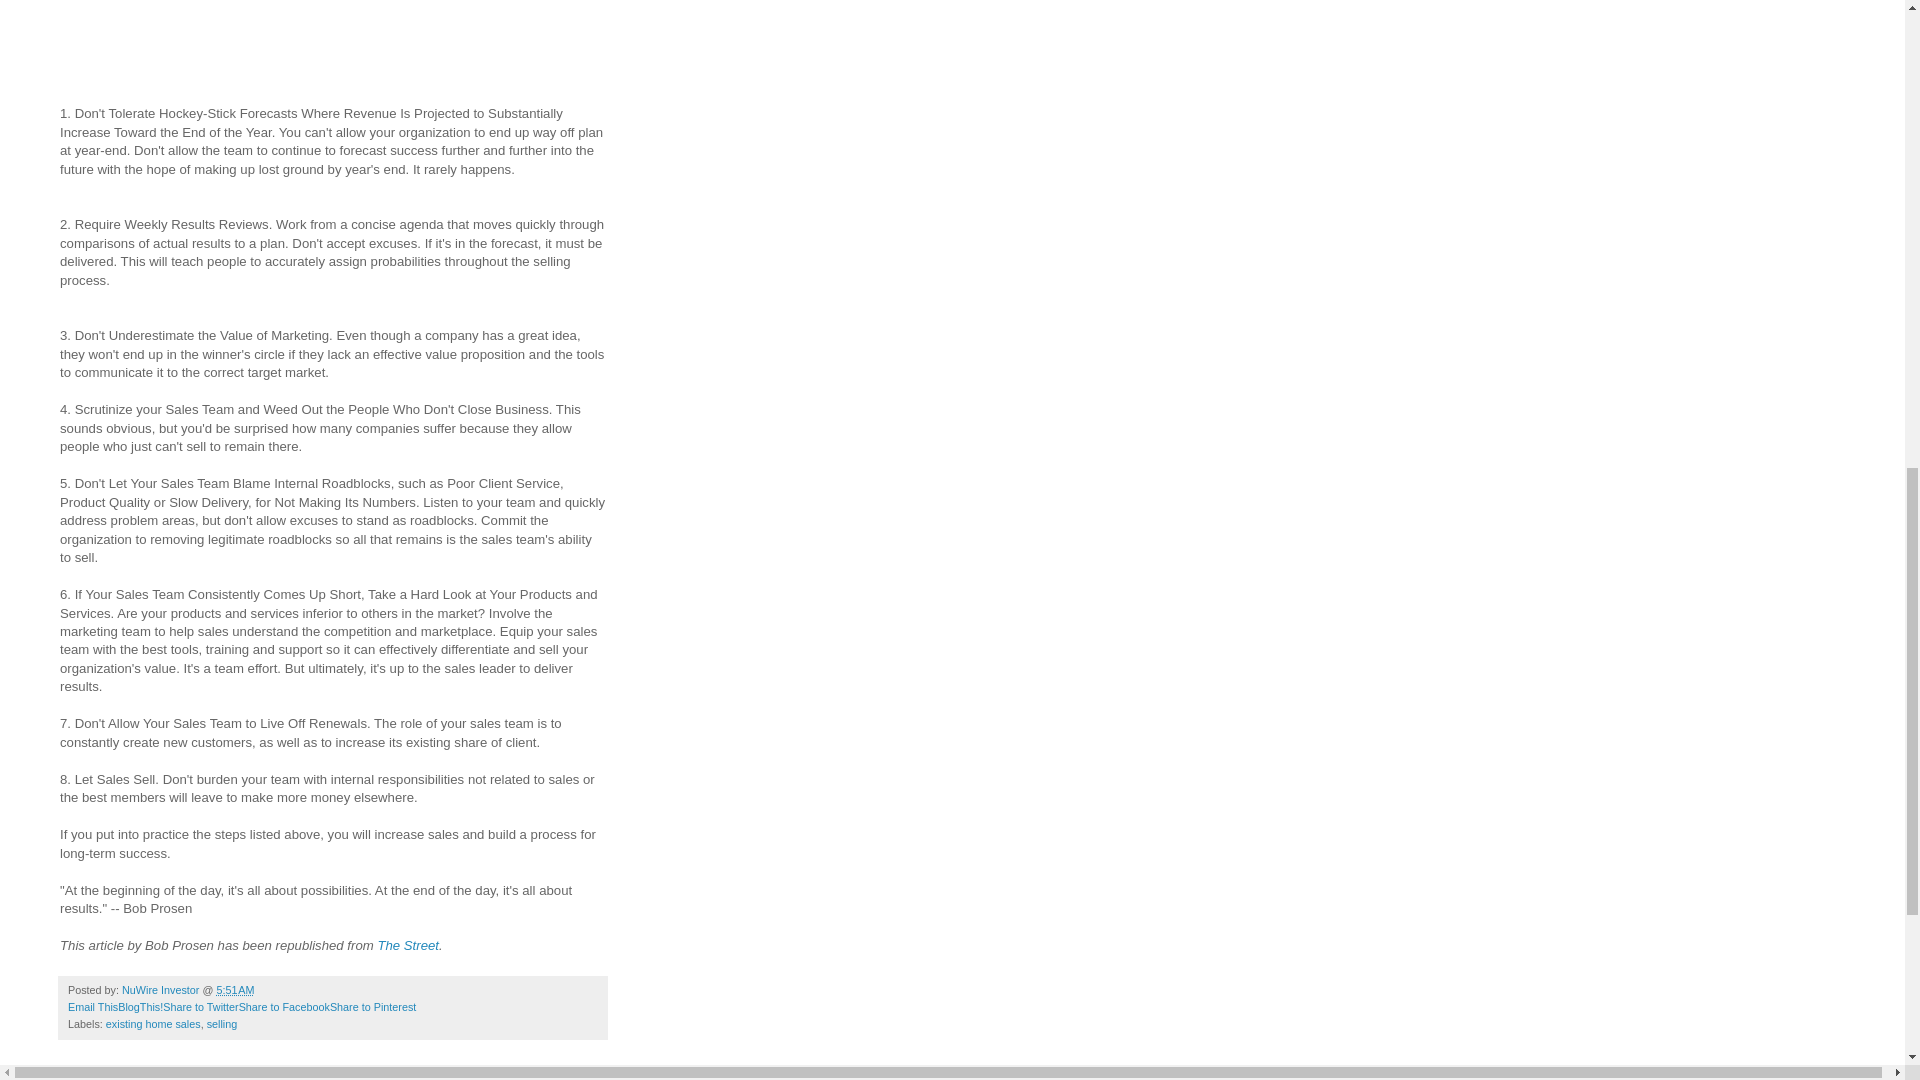 The height and width of the screenshot is (1080, 1920). Describe the element at coordinates (284, 1007) in the screenshot. I see `Share to Facebook` at that location.